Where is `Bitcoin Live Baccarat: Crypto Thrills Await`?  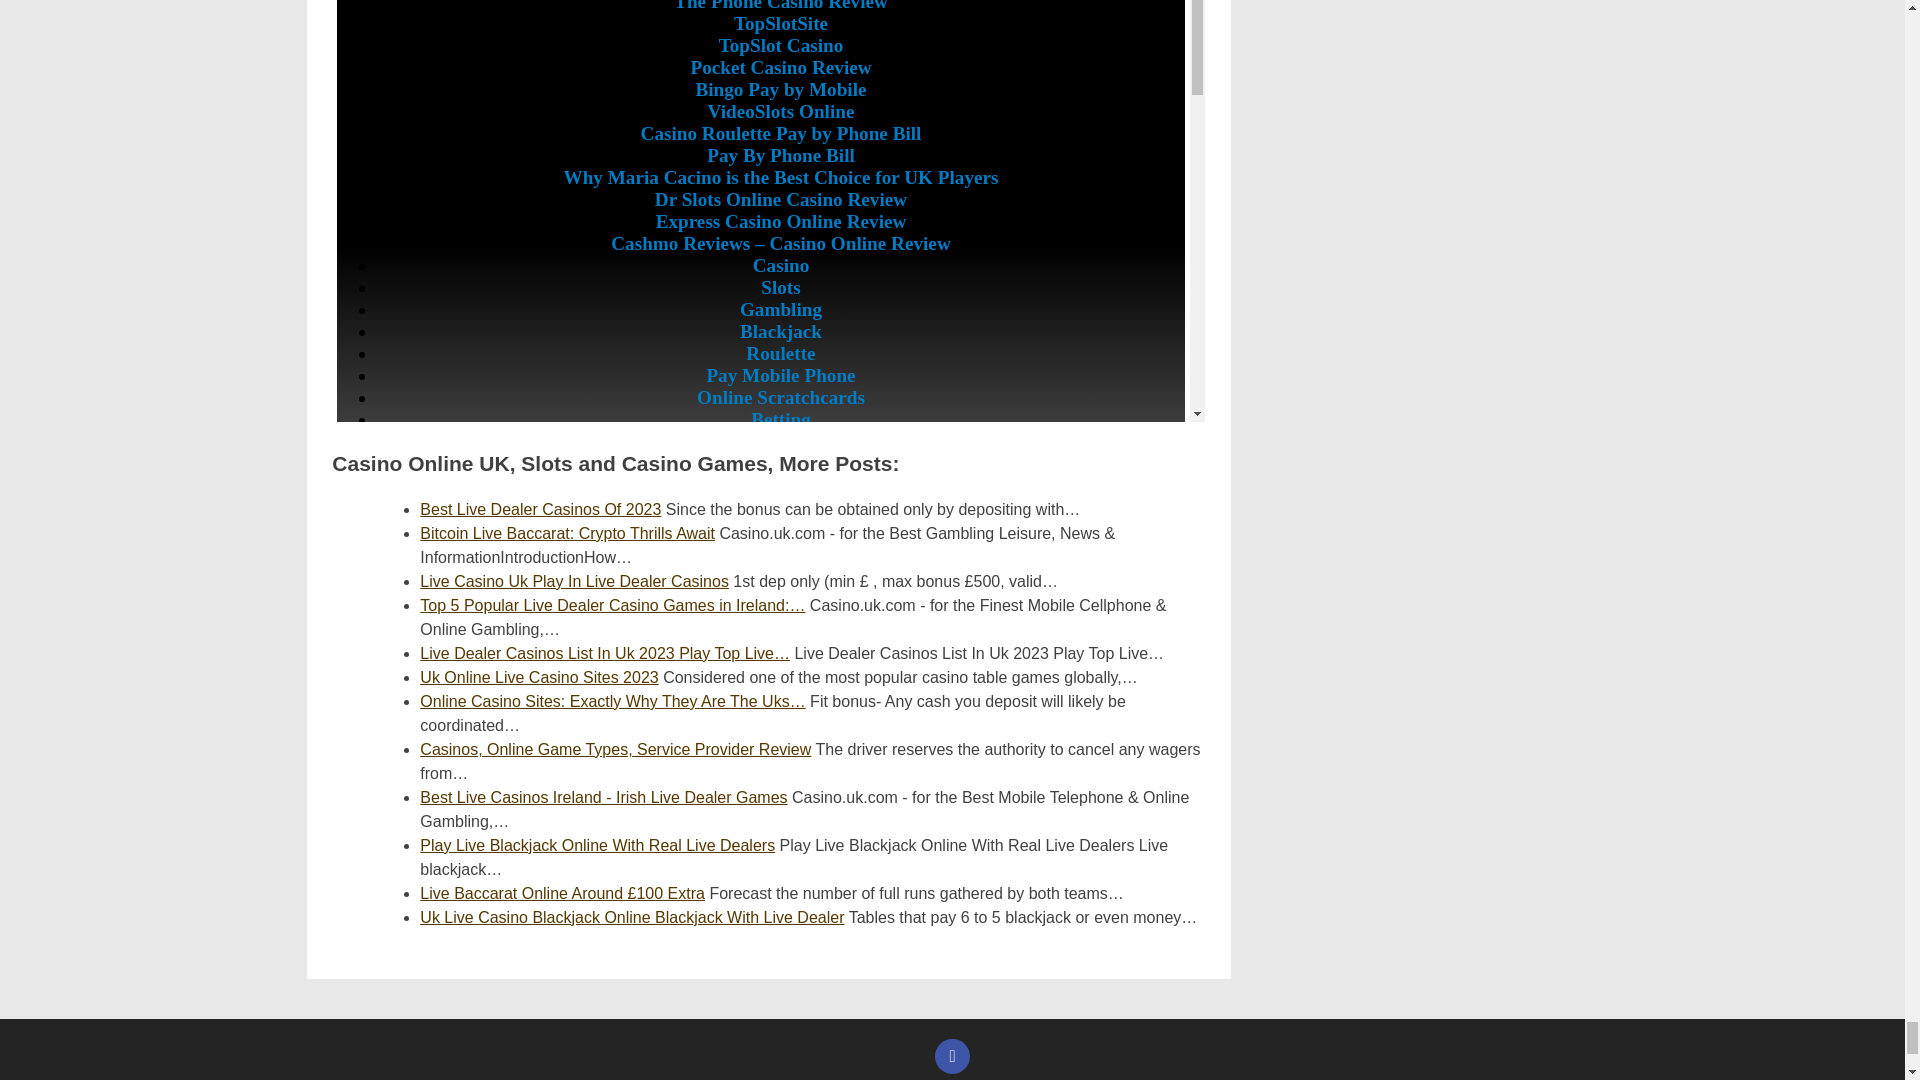
Bitcoin Live Baccarat: Crypto Thrills Await is located at coordinates (567, 533).